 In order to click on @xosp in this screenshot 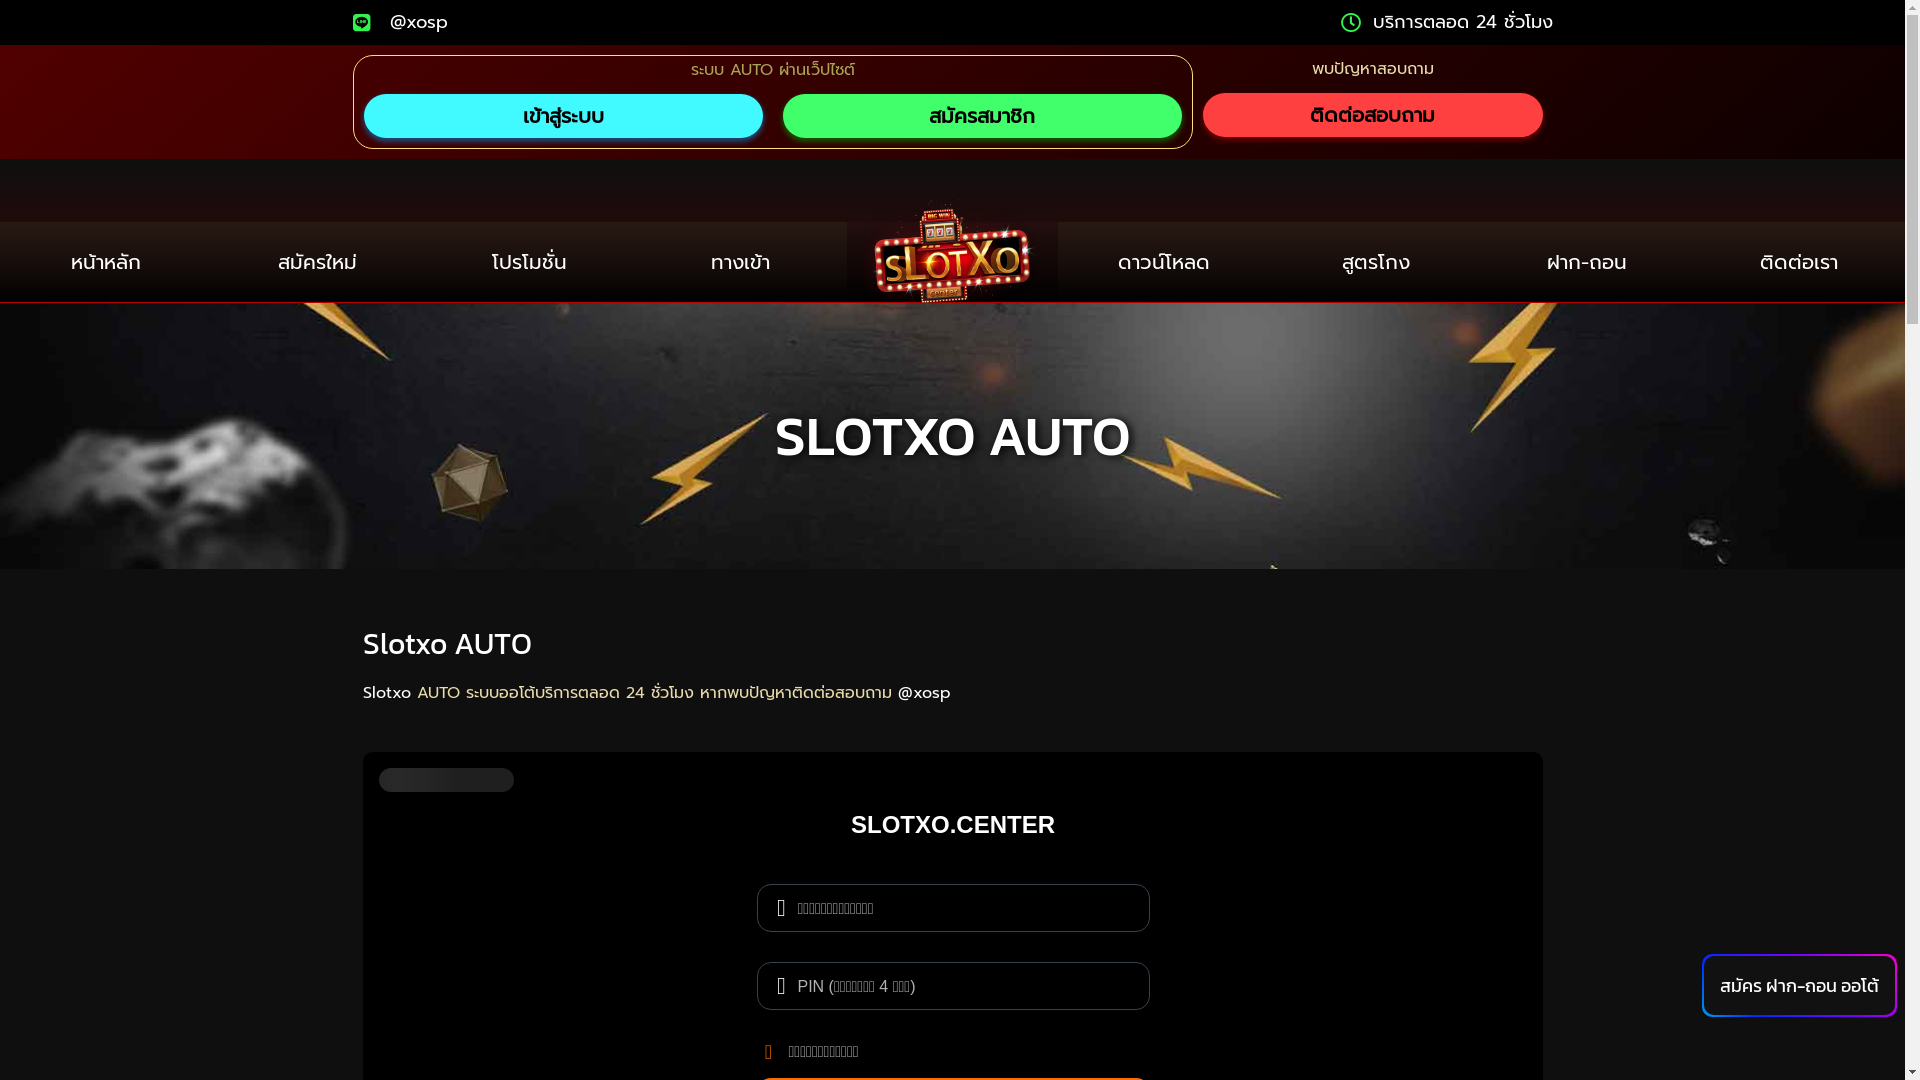, I will do `click(400, 22)`.